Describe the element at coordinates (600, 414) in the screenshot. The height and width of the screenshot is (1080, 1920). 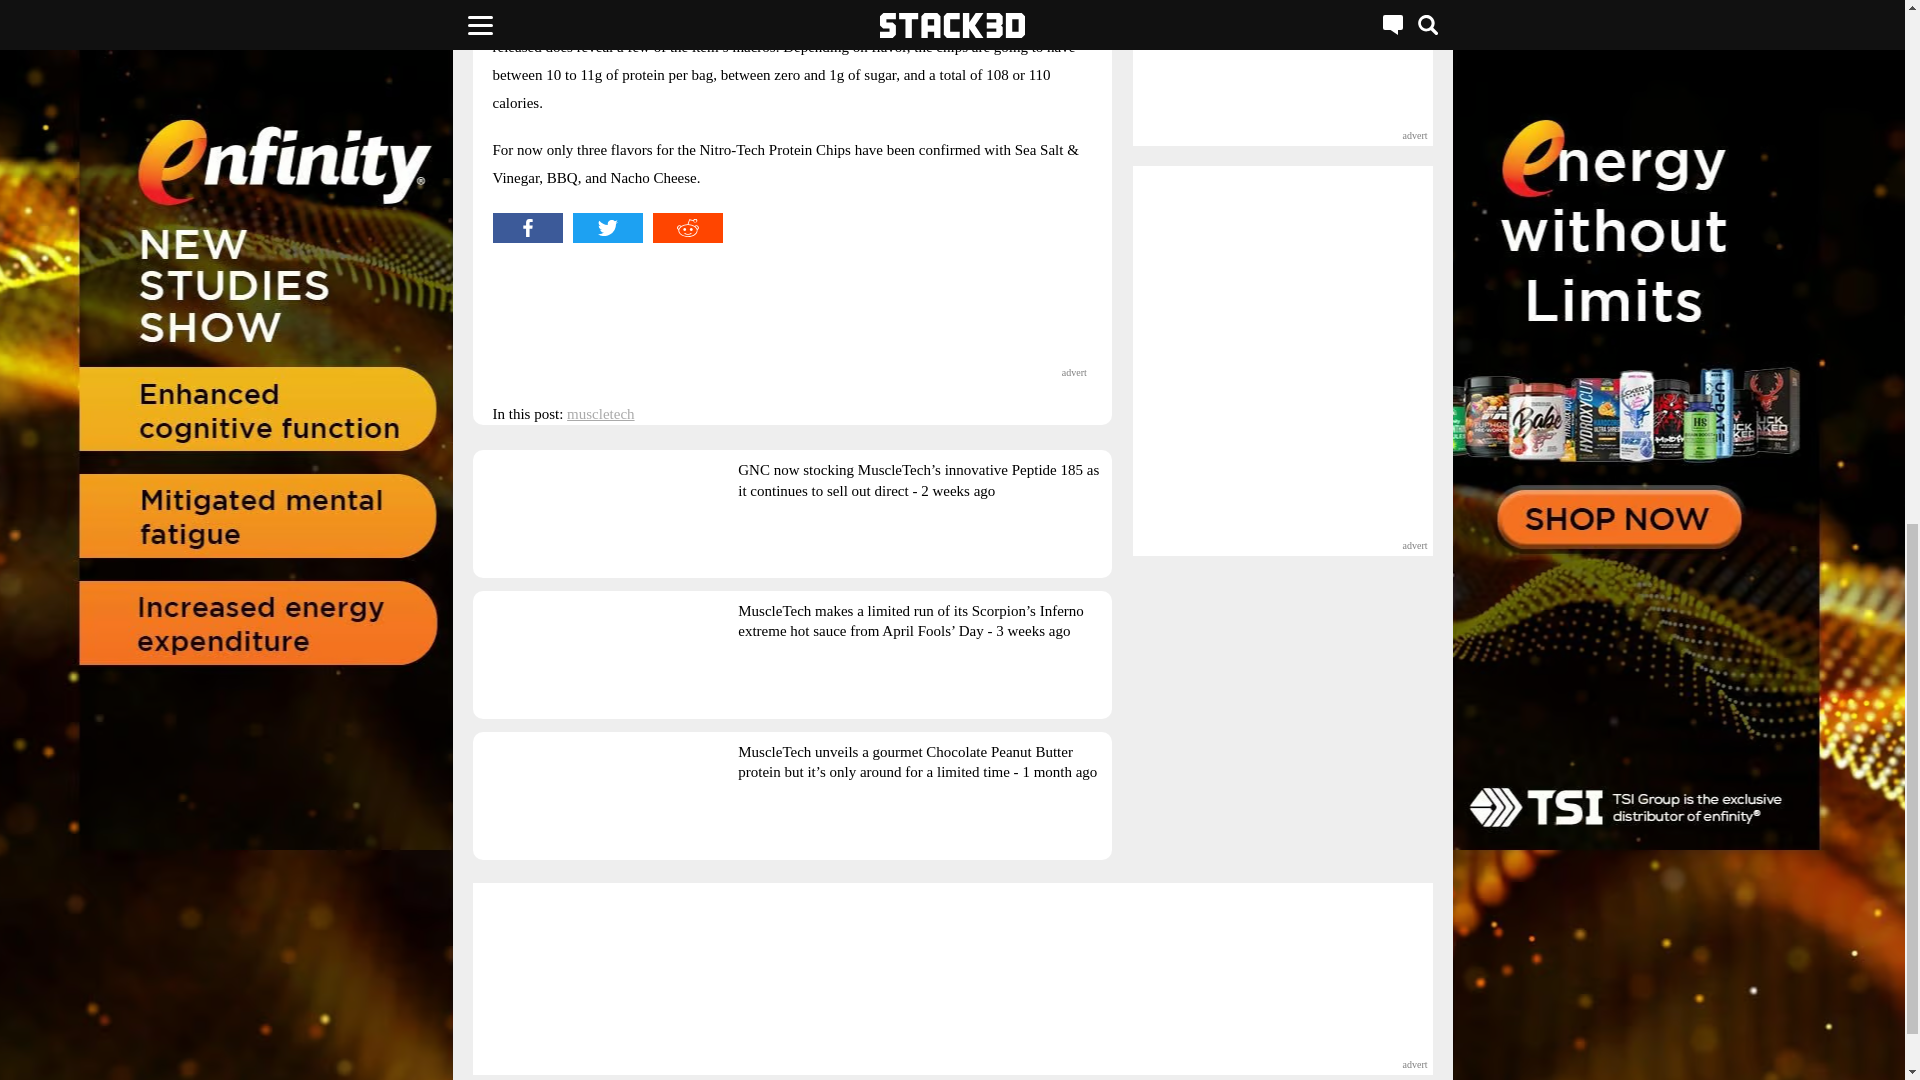
I see `muscletech` at that location.